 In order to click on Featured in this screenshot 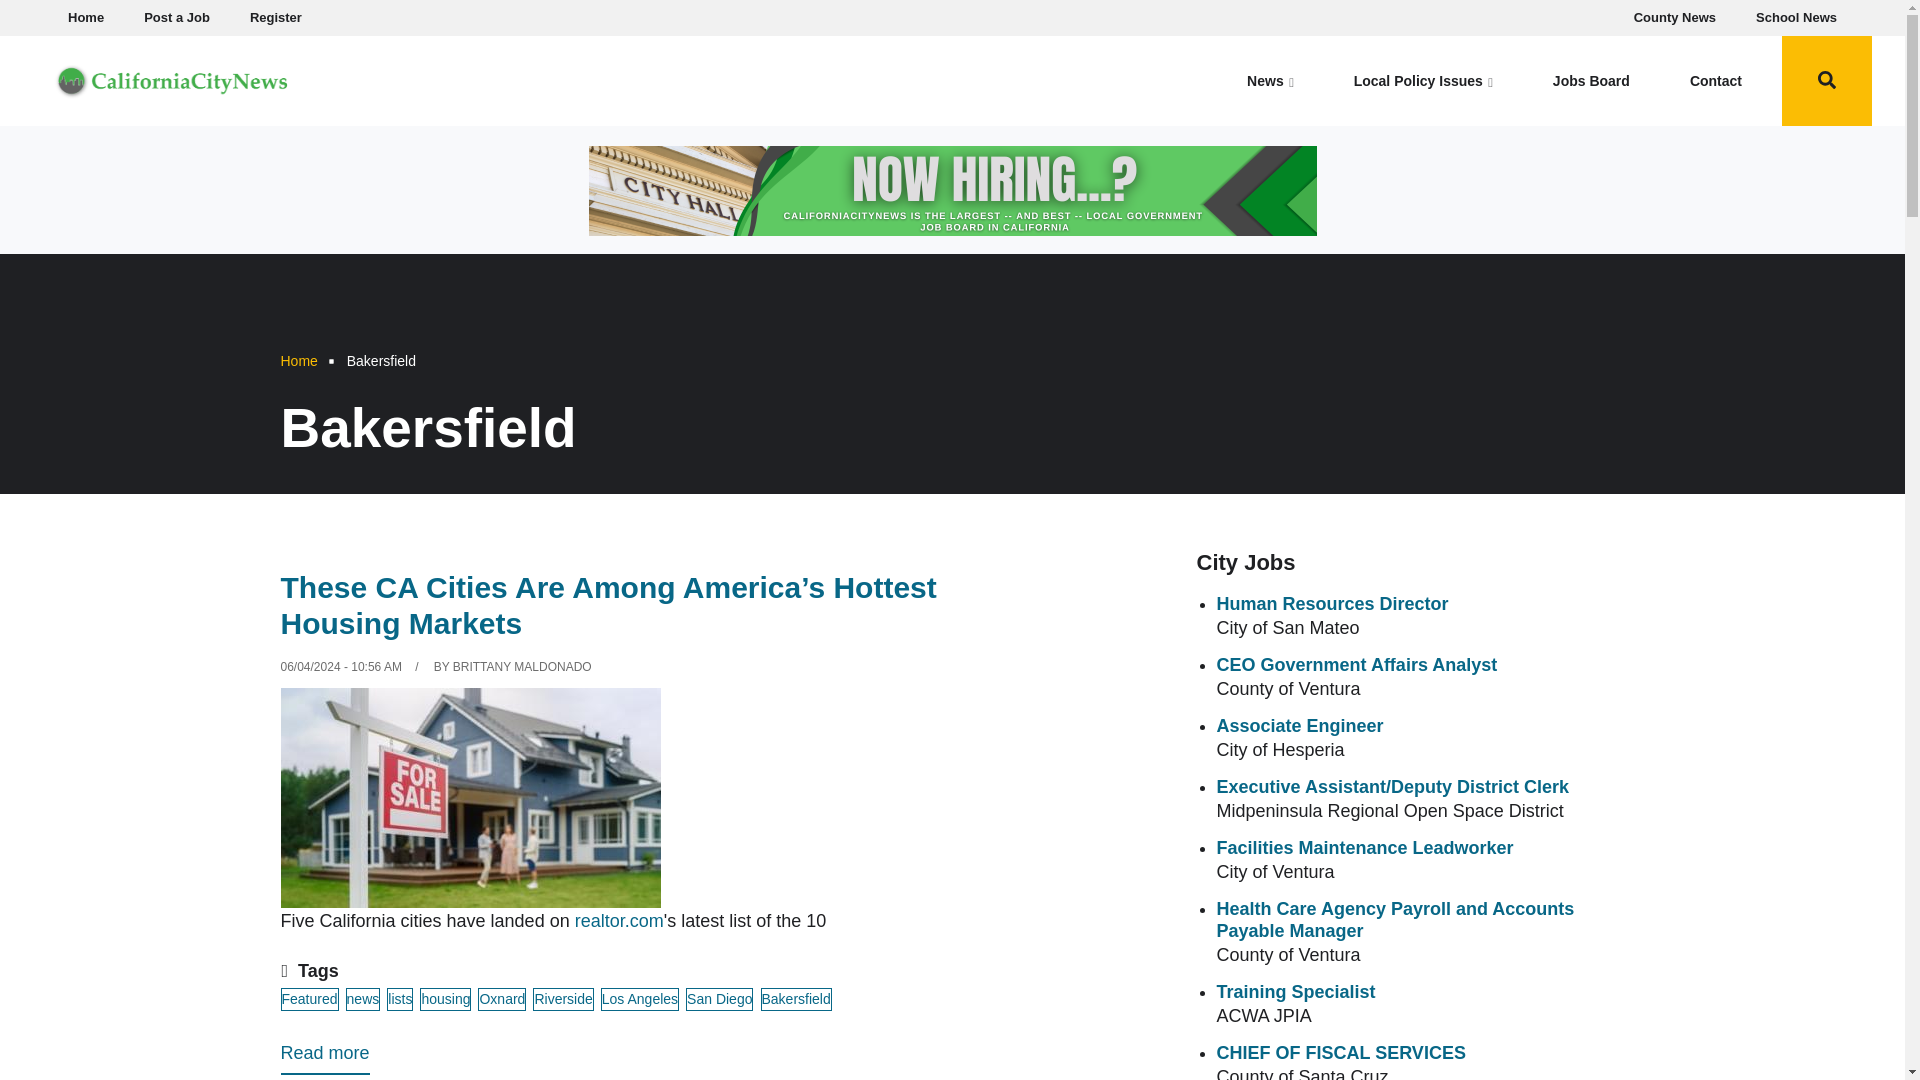, I will do `click(308, 999)`.